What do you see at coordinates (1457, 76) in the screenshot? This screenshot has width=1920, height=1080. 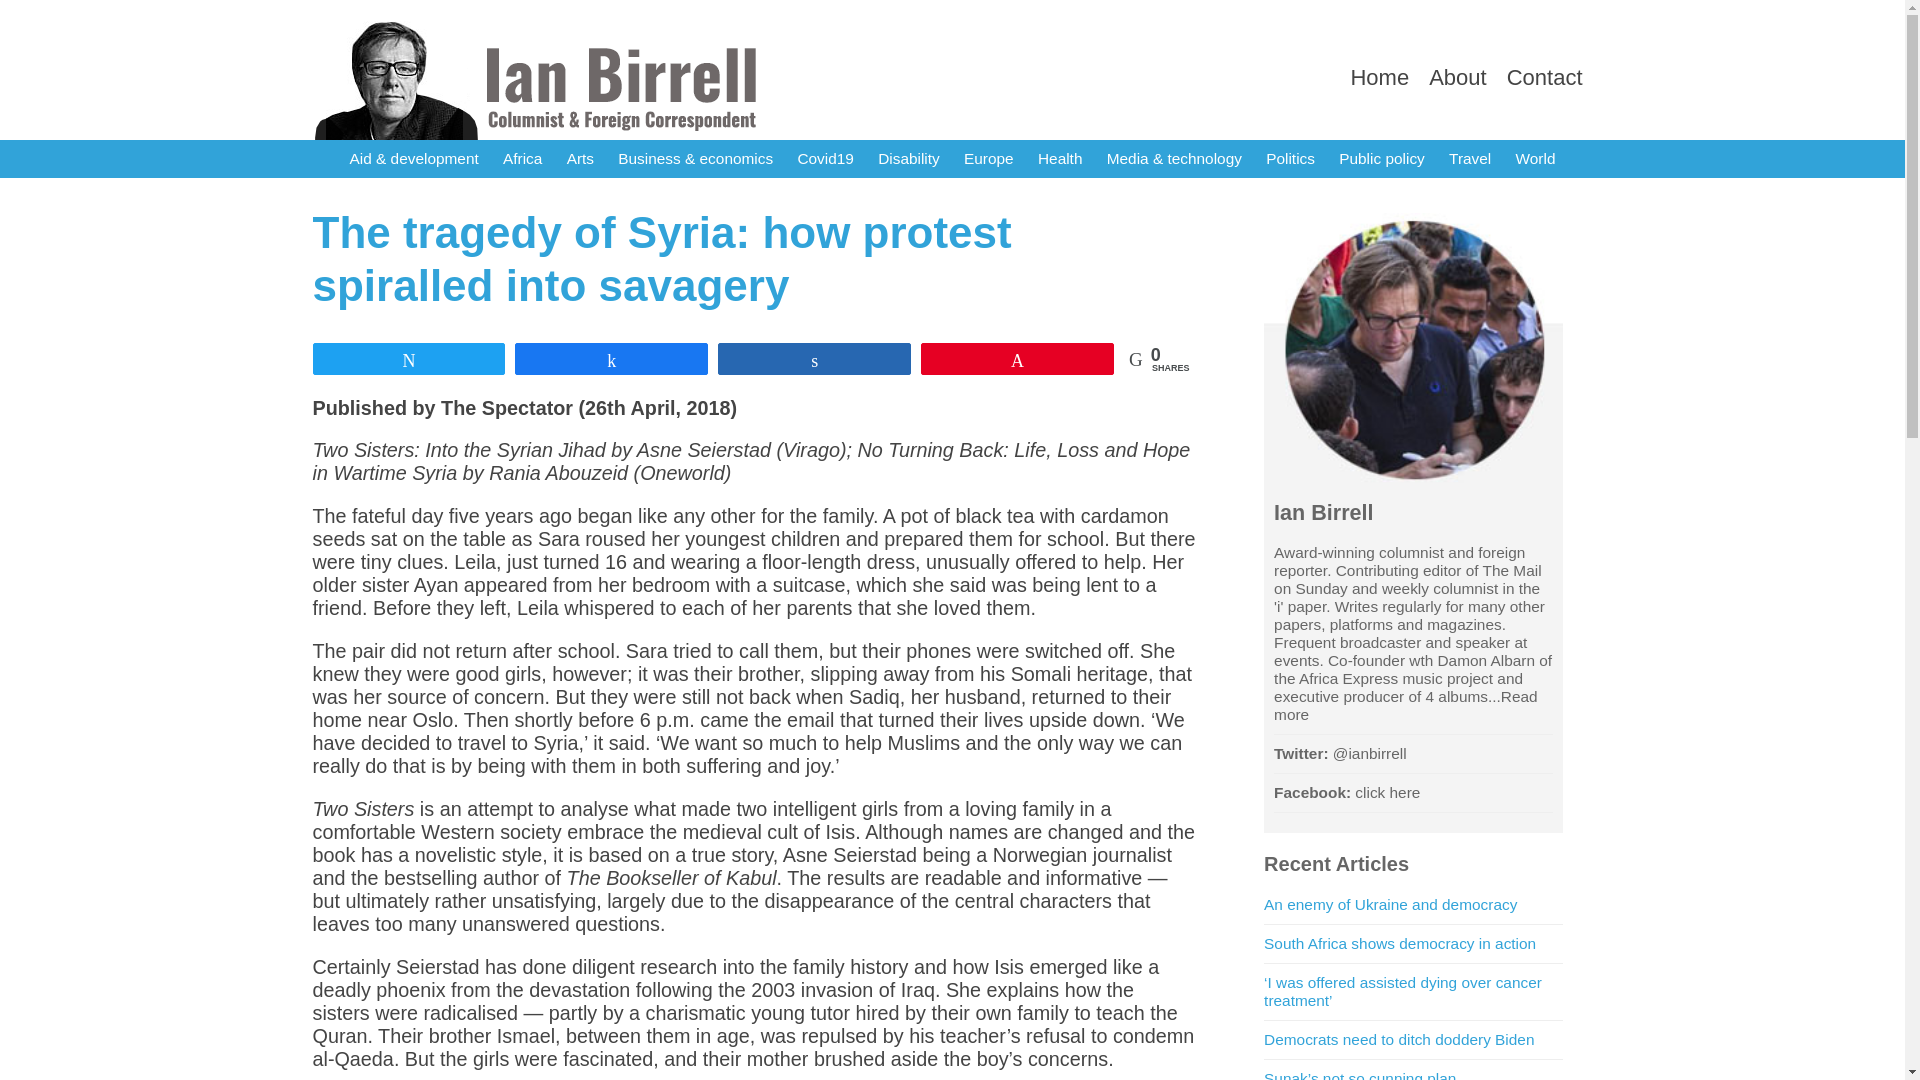 I see `About` at bounding box center [1457, 76].